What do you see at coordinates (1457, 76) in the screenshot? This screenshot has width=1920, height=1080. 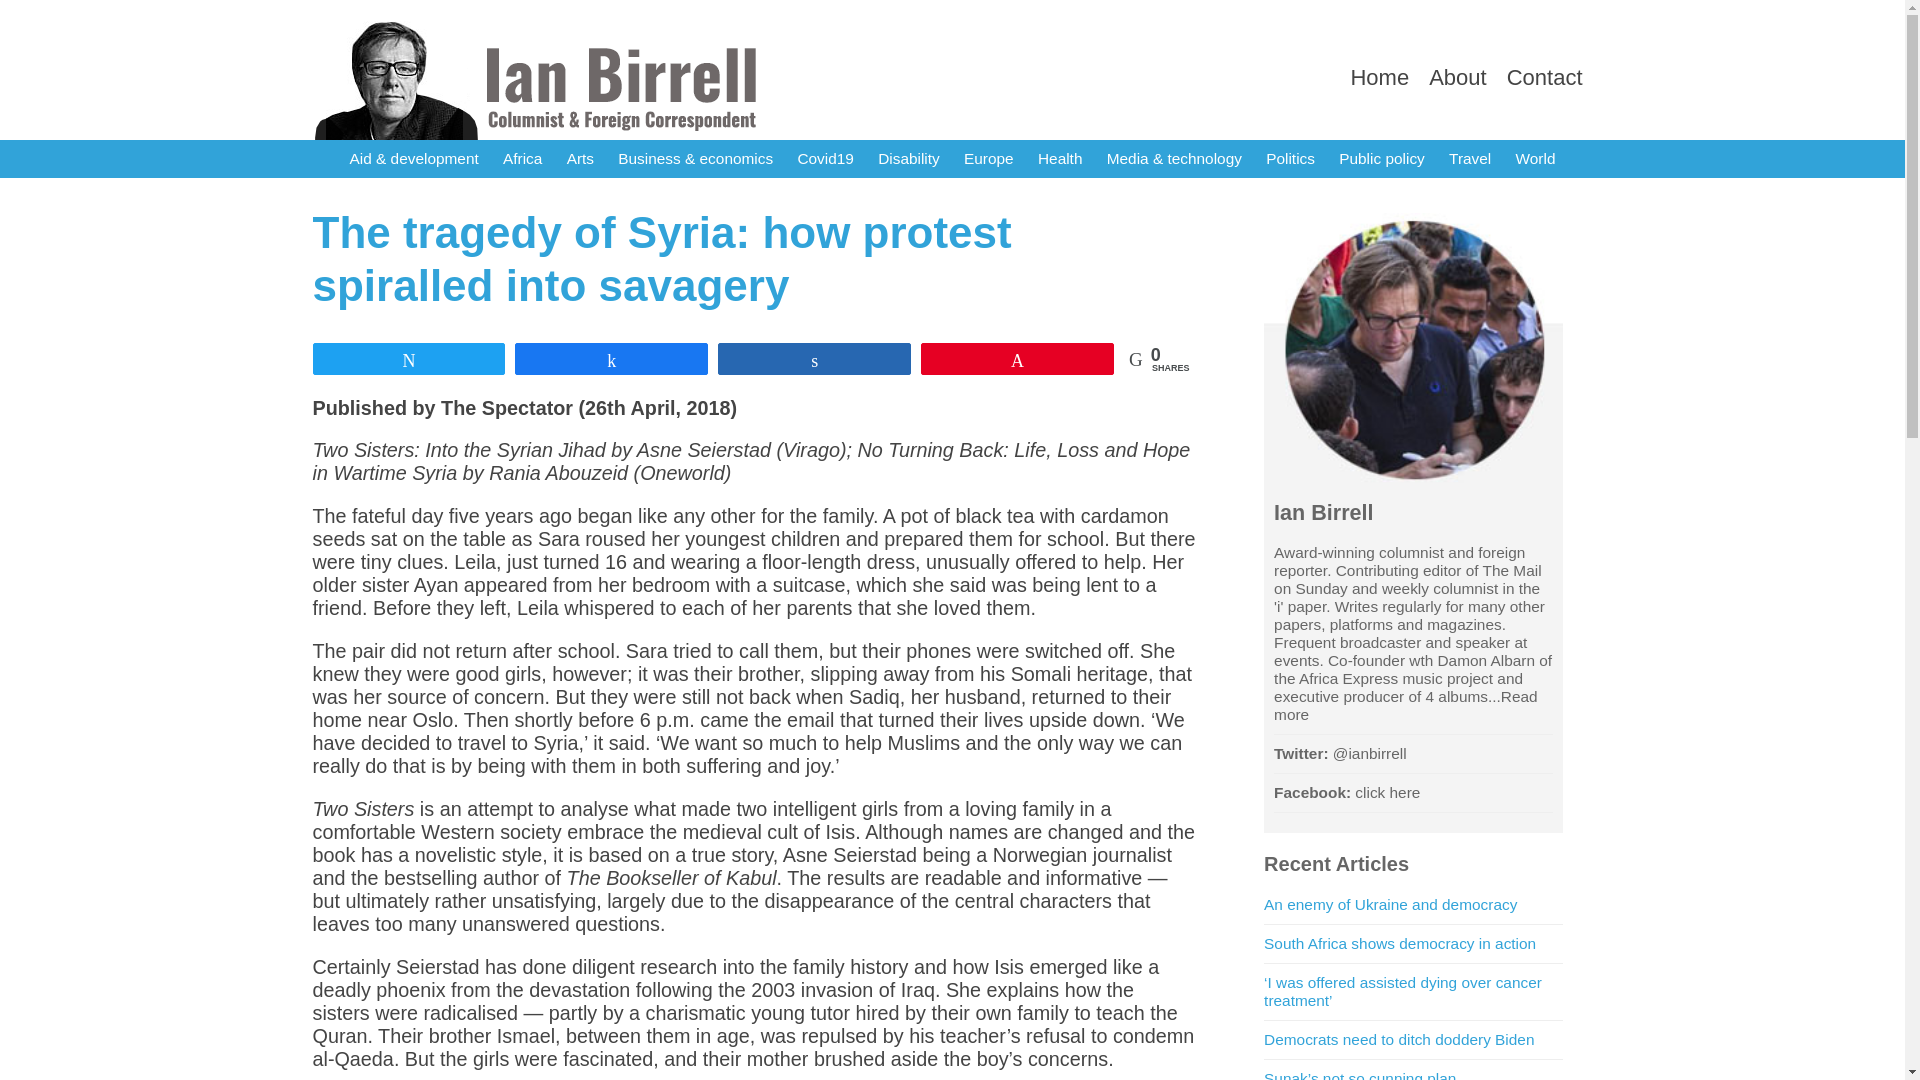 I see `About` at bounding box center [1457, 76].